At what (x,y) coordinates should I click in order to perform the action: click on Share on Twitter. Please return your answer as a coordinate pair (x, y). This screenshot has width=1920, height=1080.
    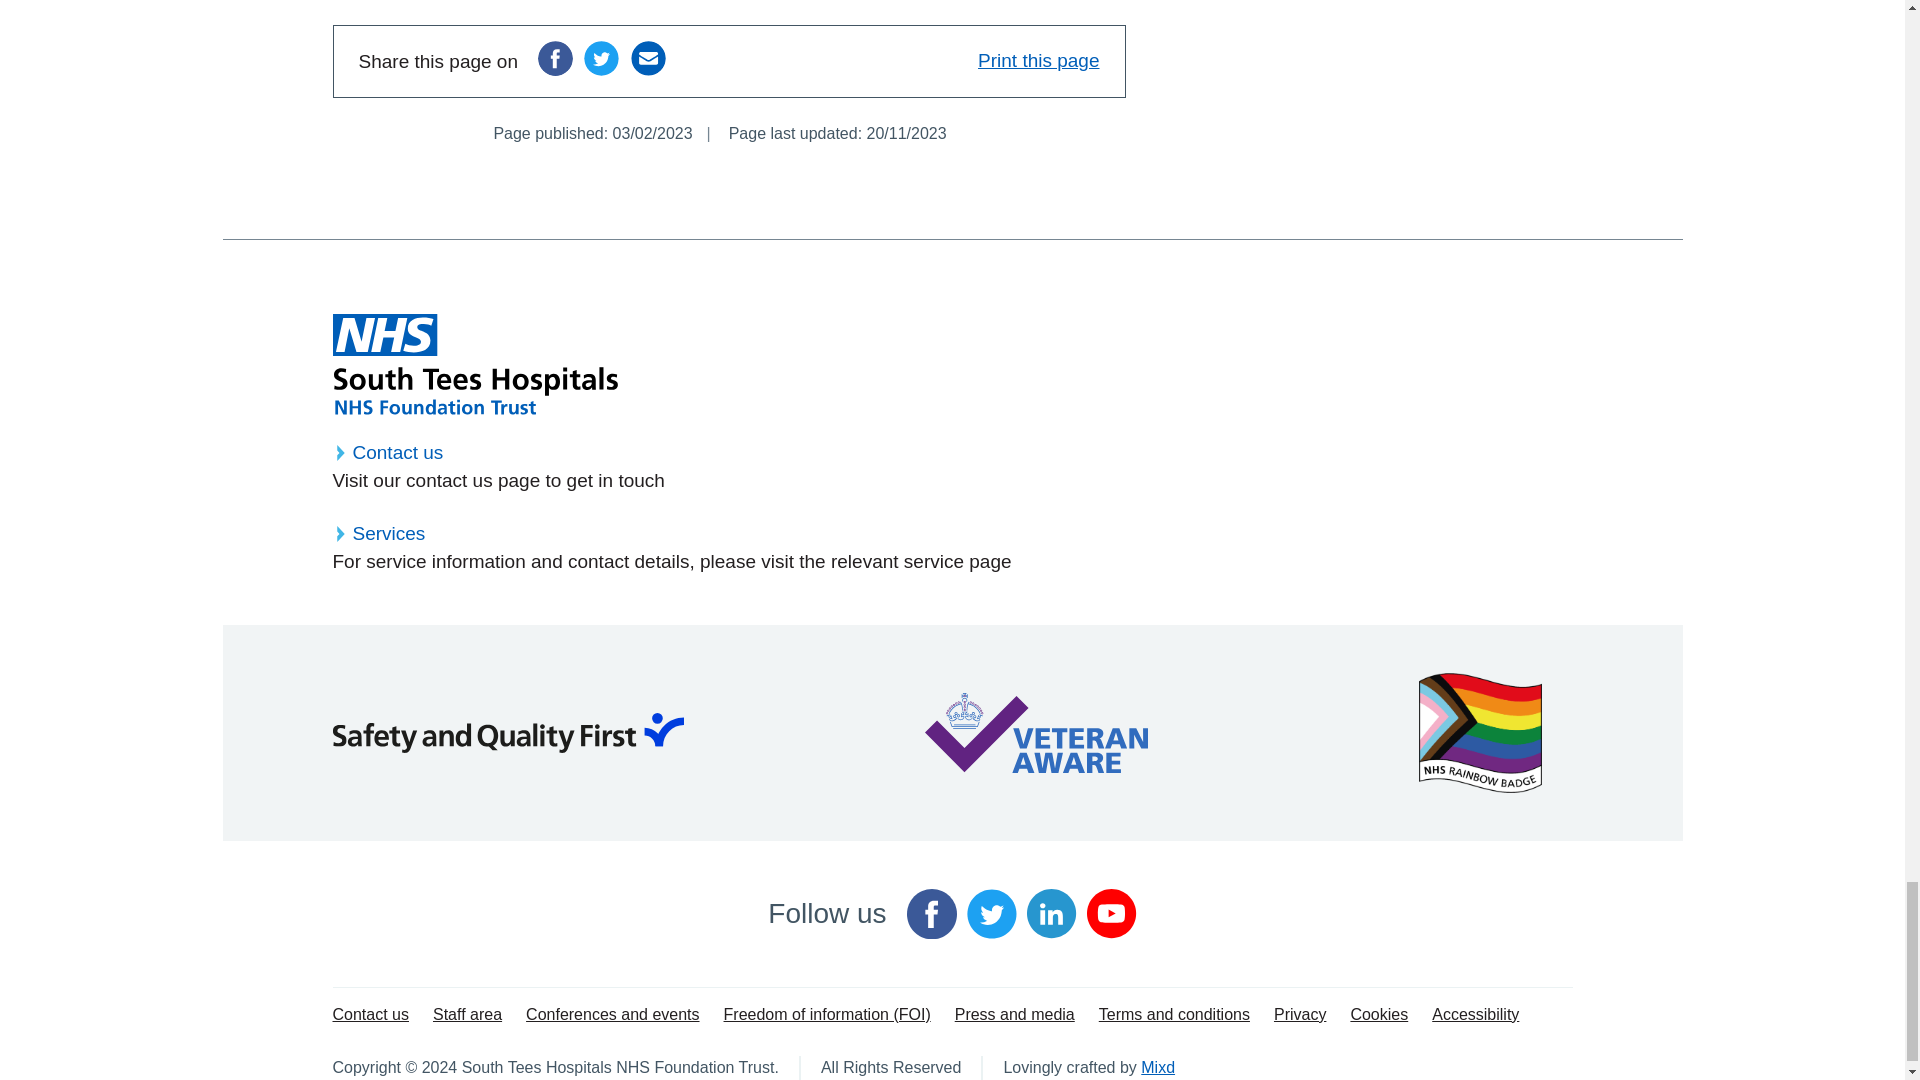
    Looking at the image, I should click on (600, 58).